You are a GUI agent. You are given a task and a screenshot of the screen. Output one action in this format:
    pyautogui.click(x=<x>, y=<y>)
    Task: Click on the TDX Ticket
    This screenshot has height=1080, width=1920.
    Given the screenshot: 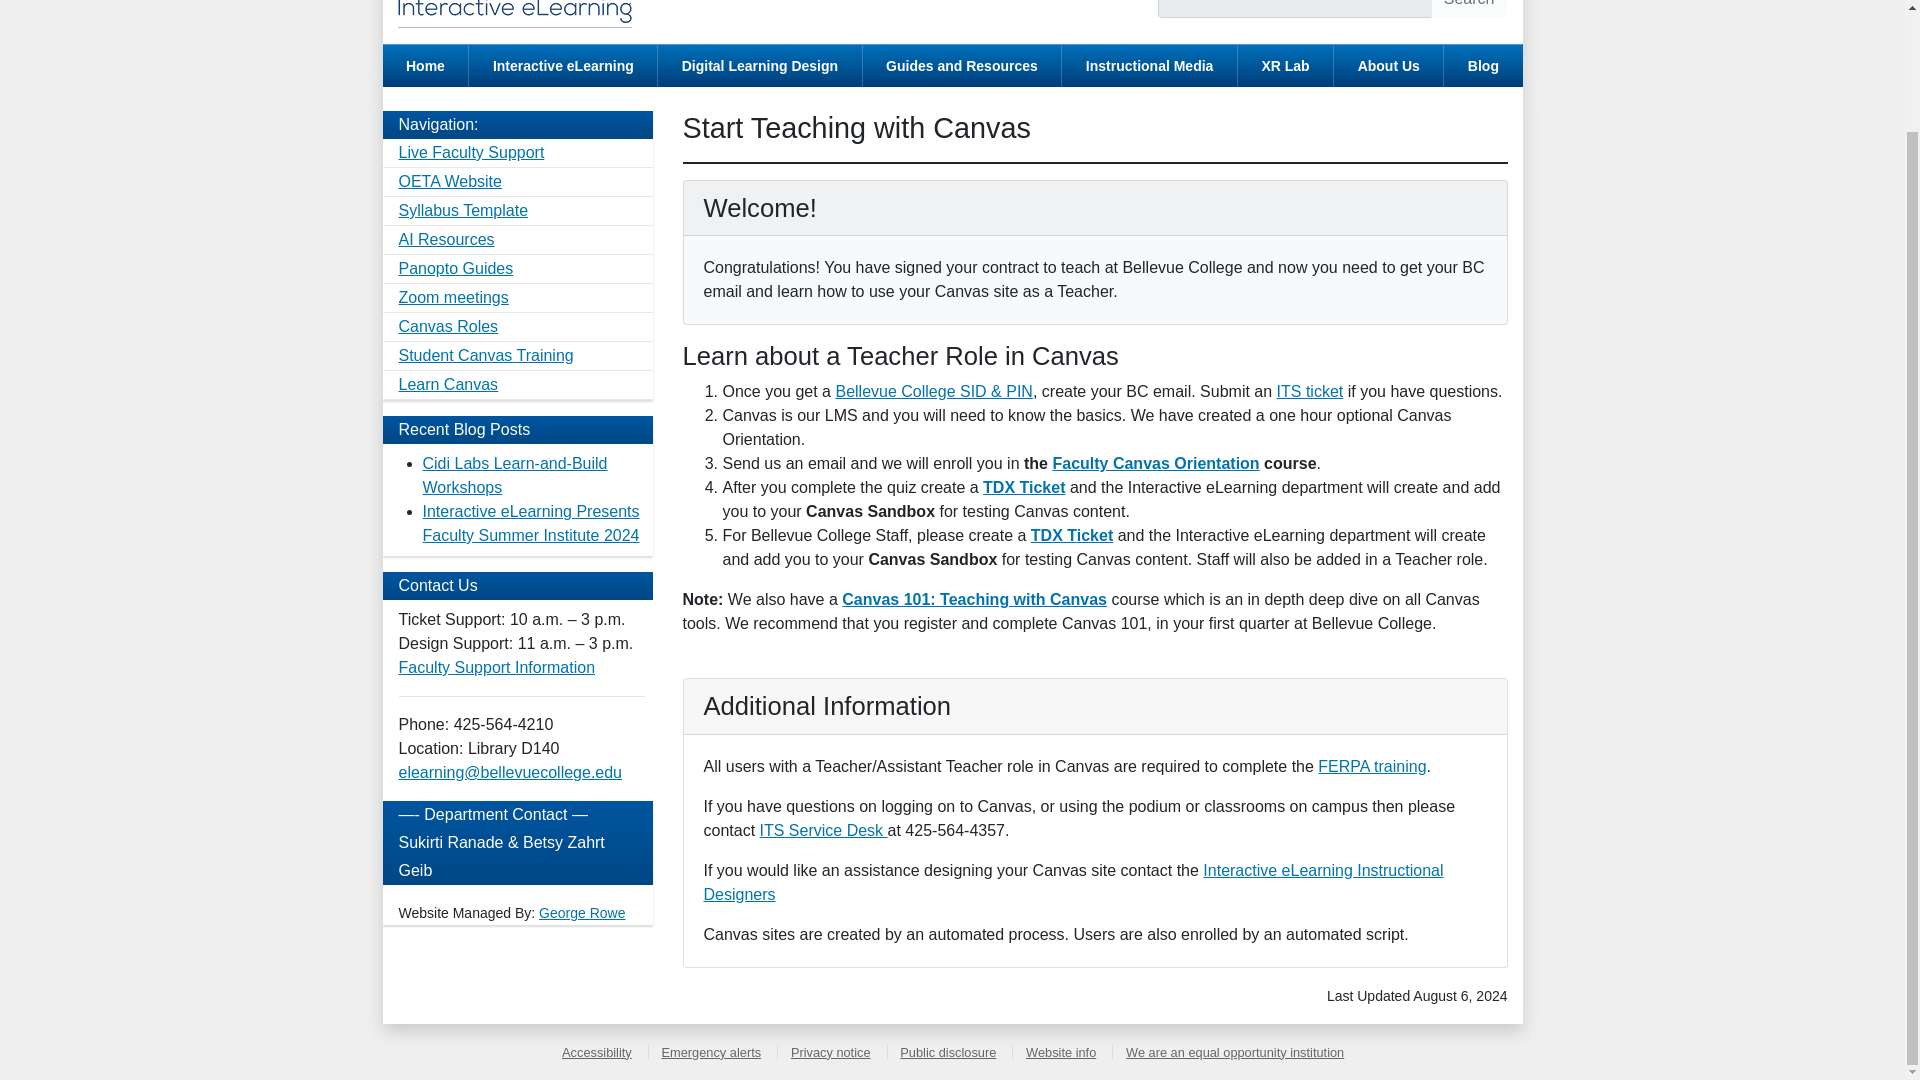 What is the action you would take?
    pyautogui.click(x=1072, y=536)
    